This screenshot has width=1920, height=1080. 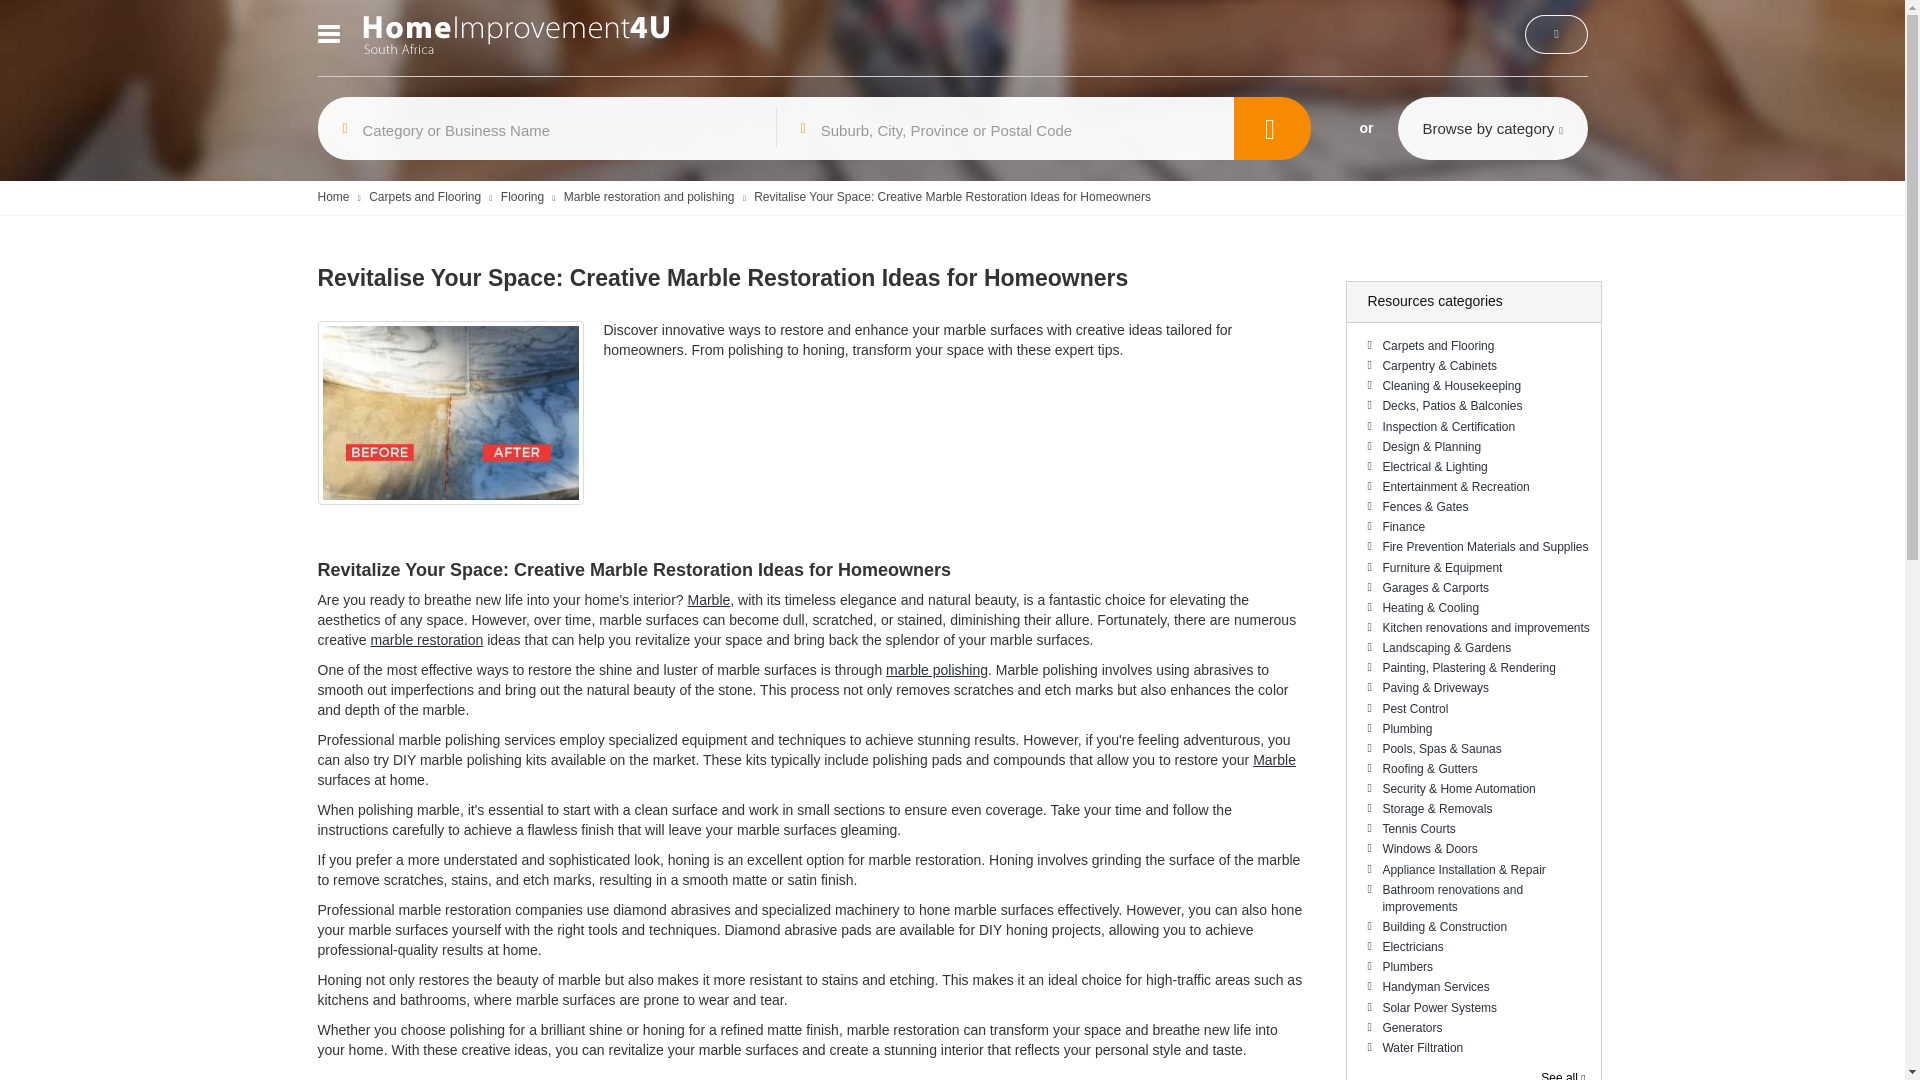 I want to click on 1 - Menu, so click(x=332, y=36).